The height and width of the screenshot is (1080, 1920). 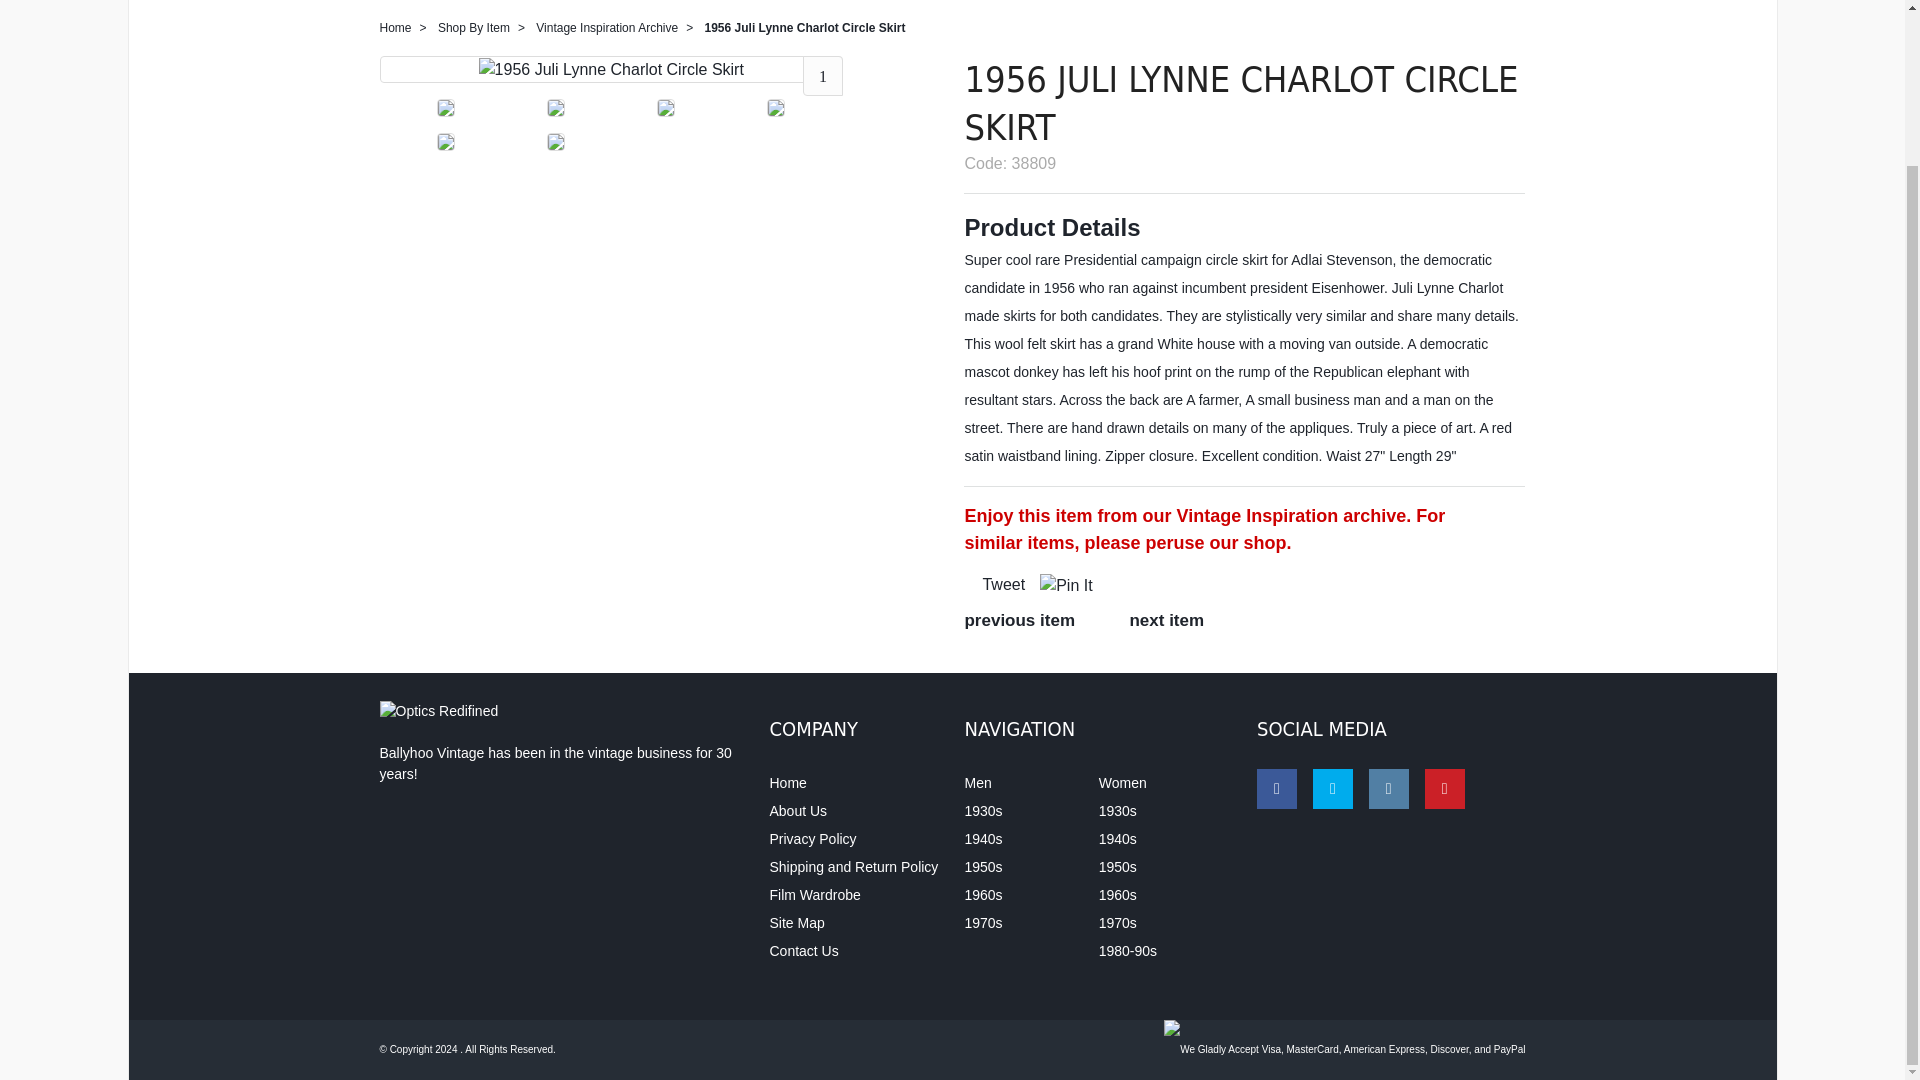 I want to click on Pin It, so click(x=1066, y=586).